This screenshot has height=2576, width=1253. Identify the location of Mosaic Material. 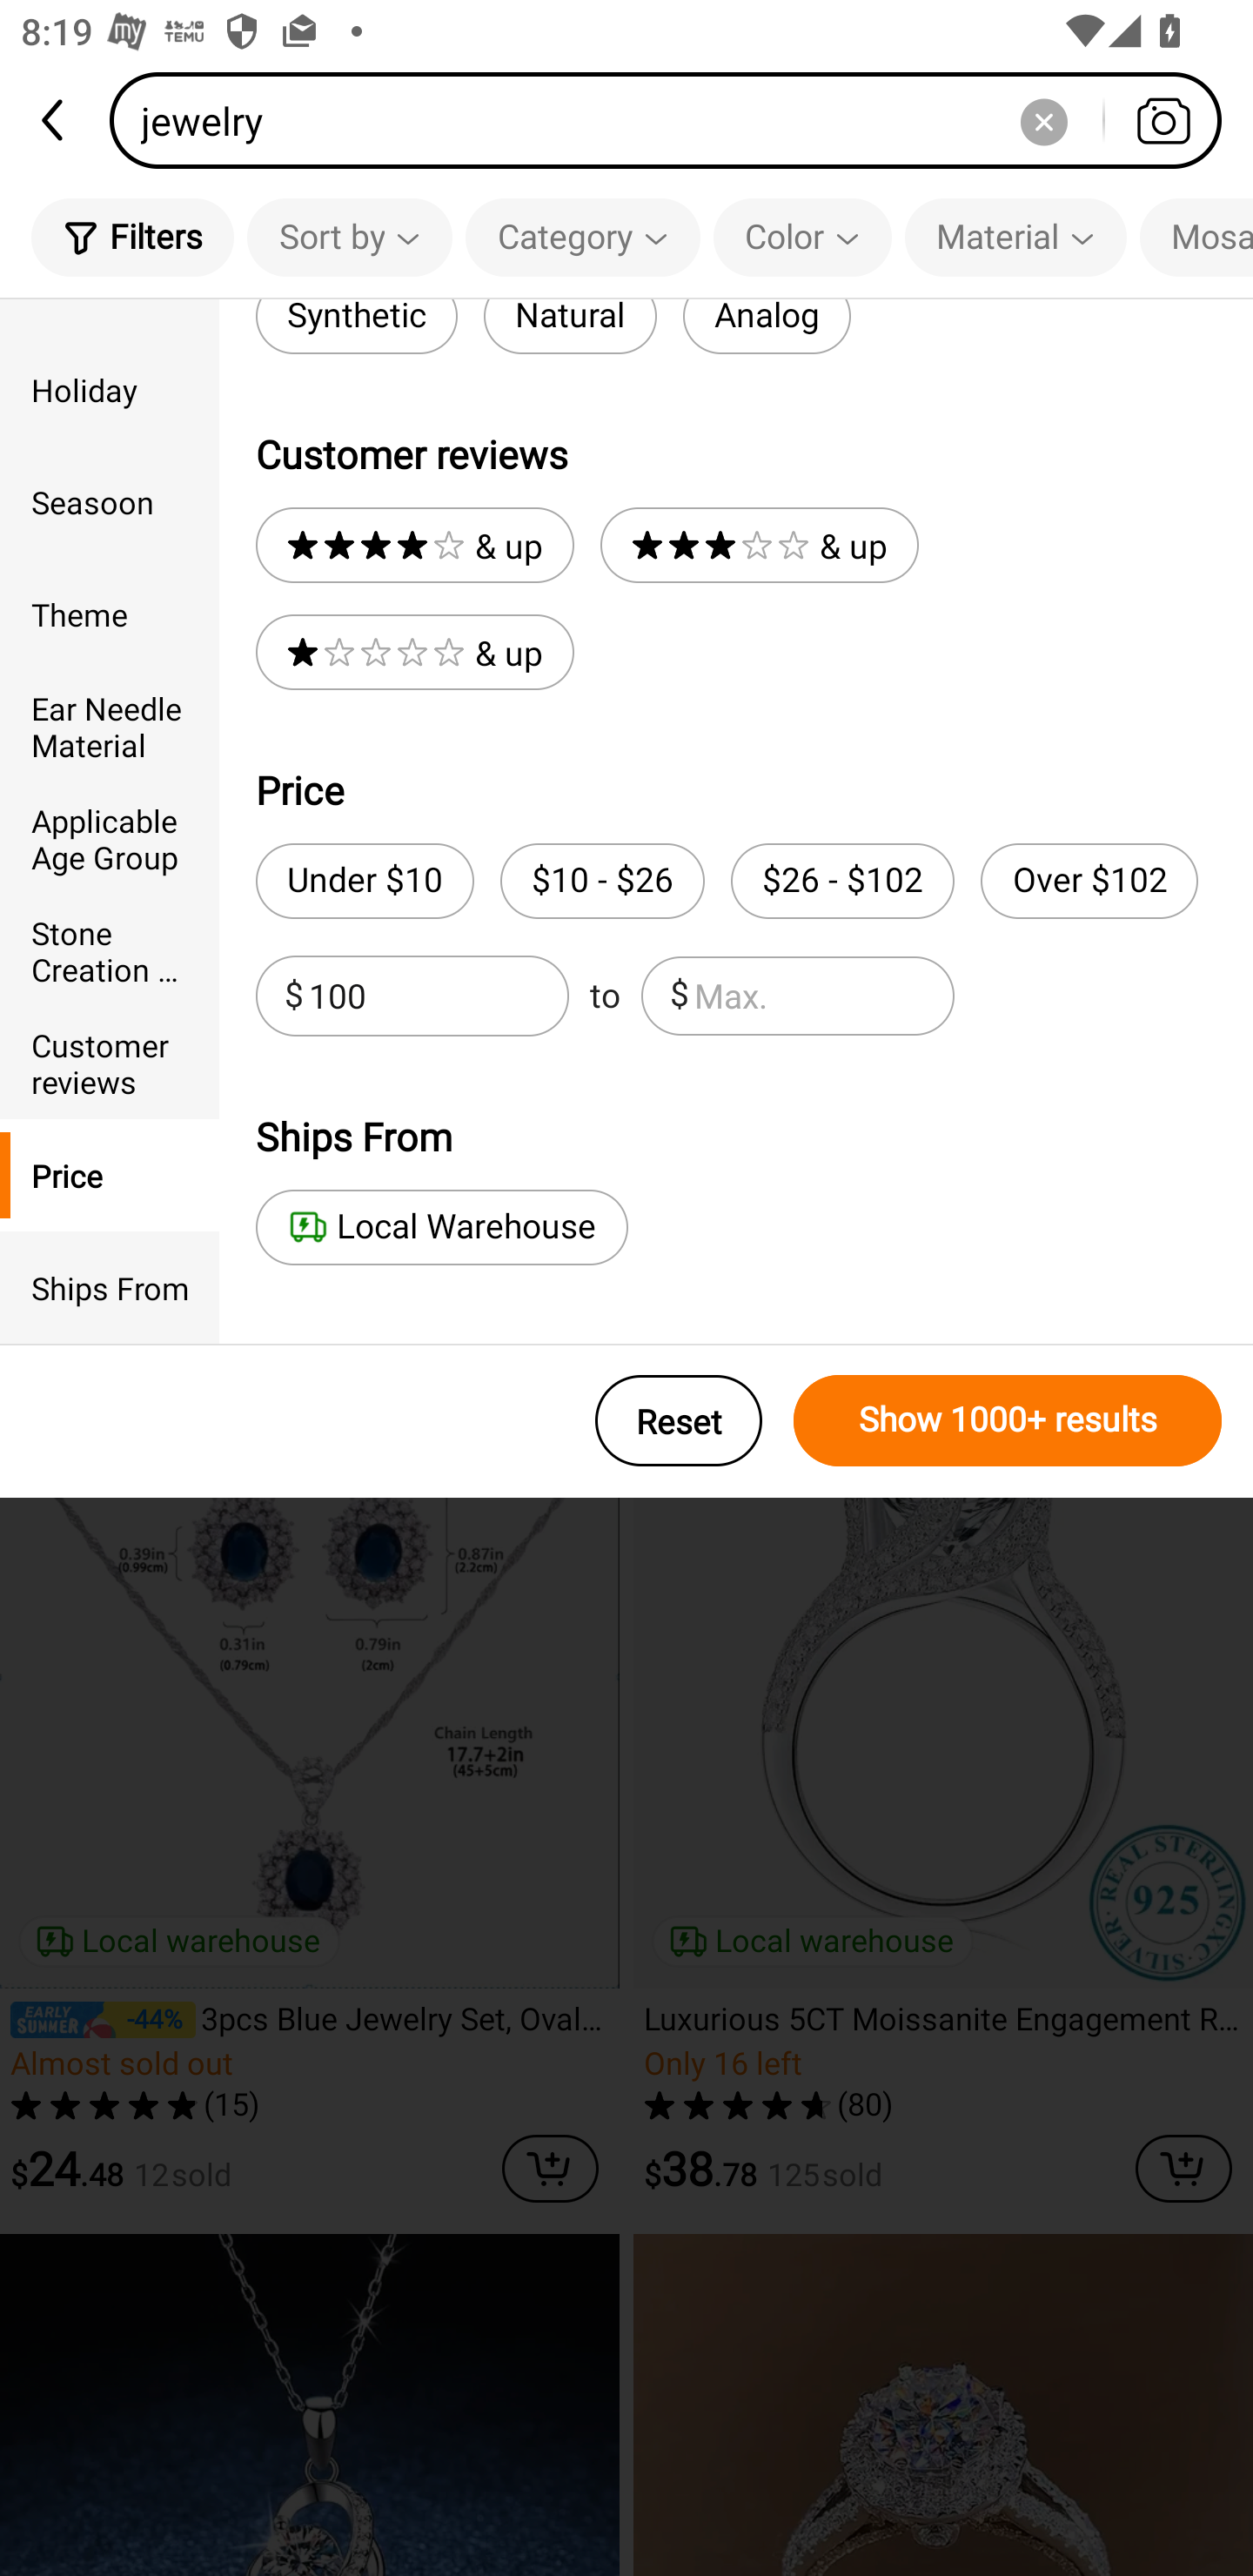
(1196, 237).